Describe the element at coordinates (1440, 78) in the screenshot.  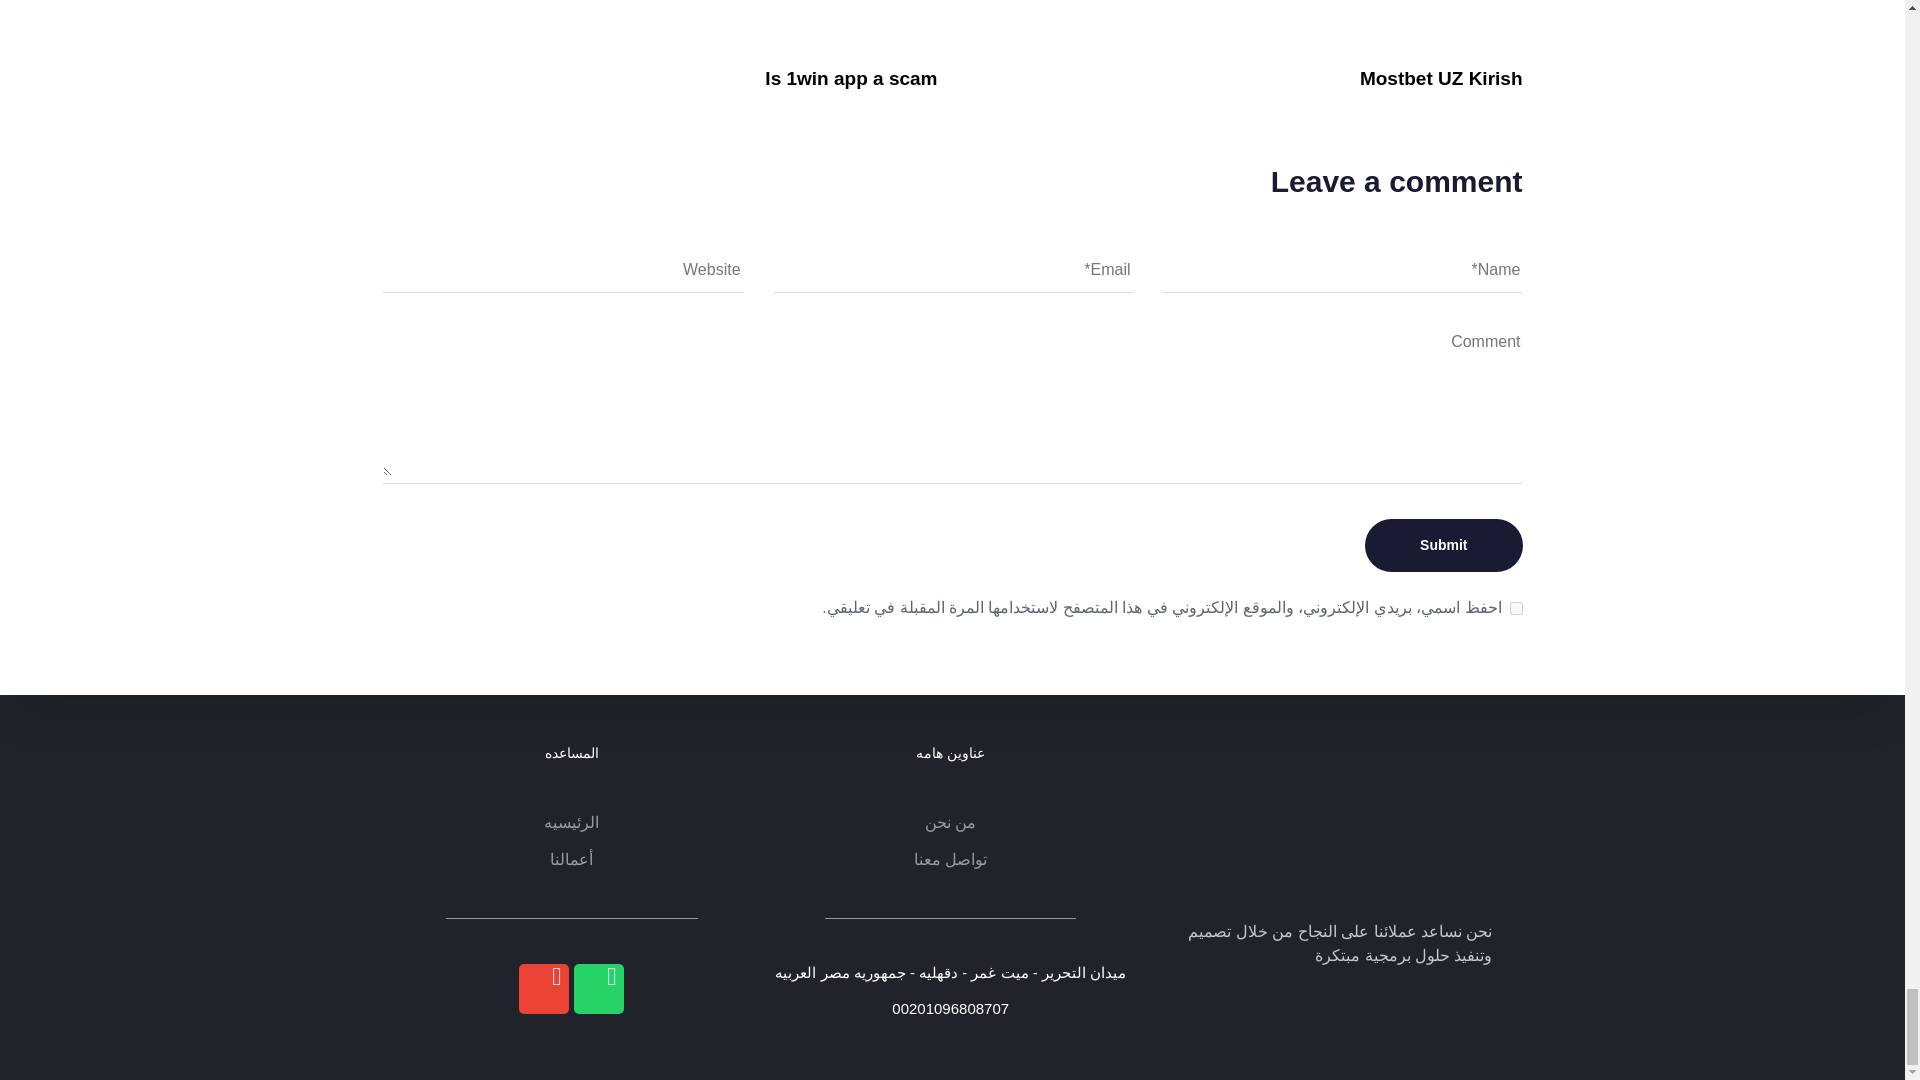
I see `Mostbet UZ Kirish` at that location.